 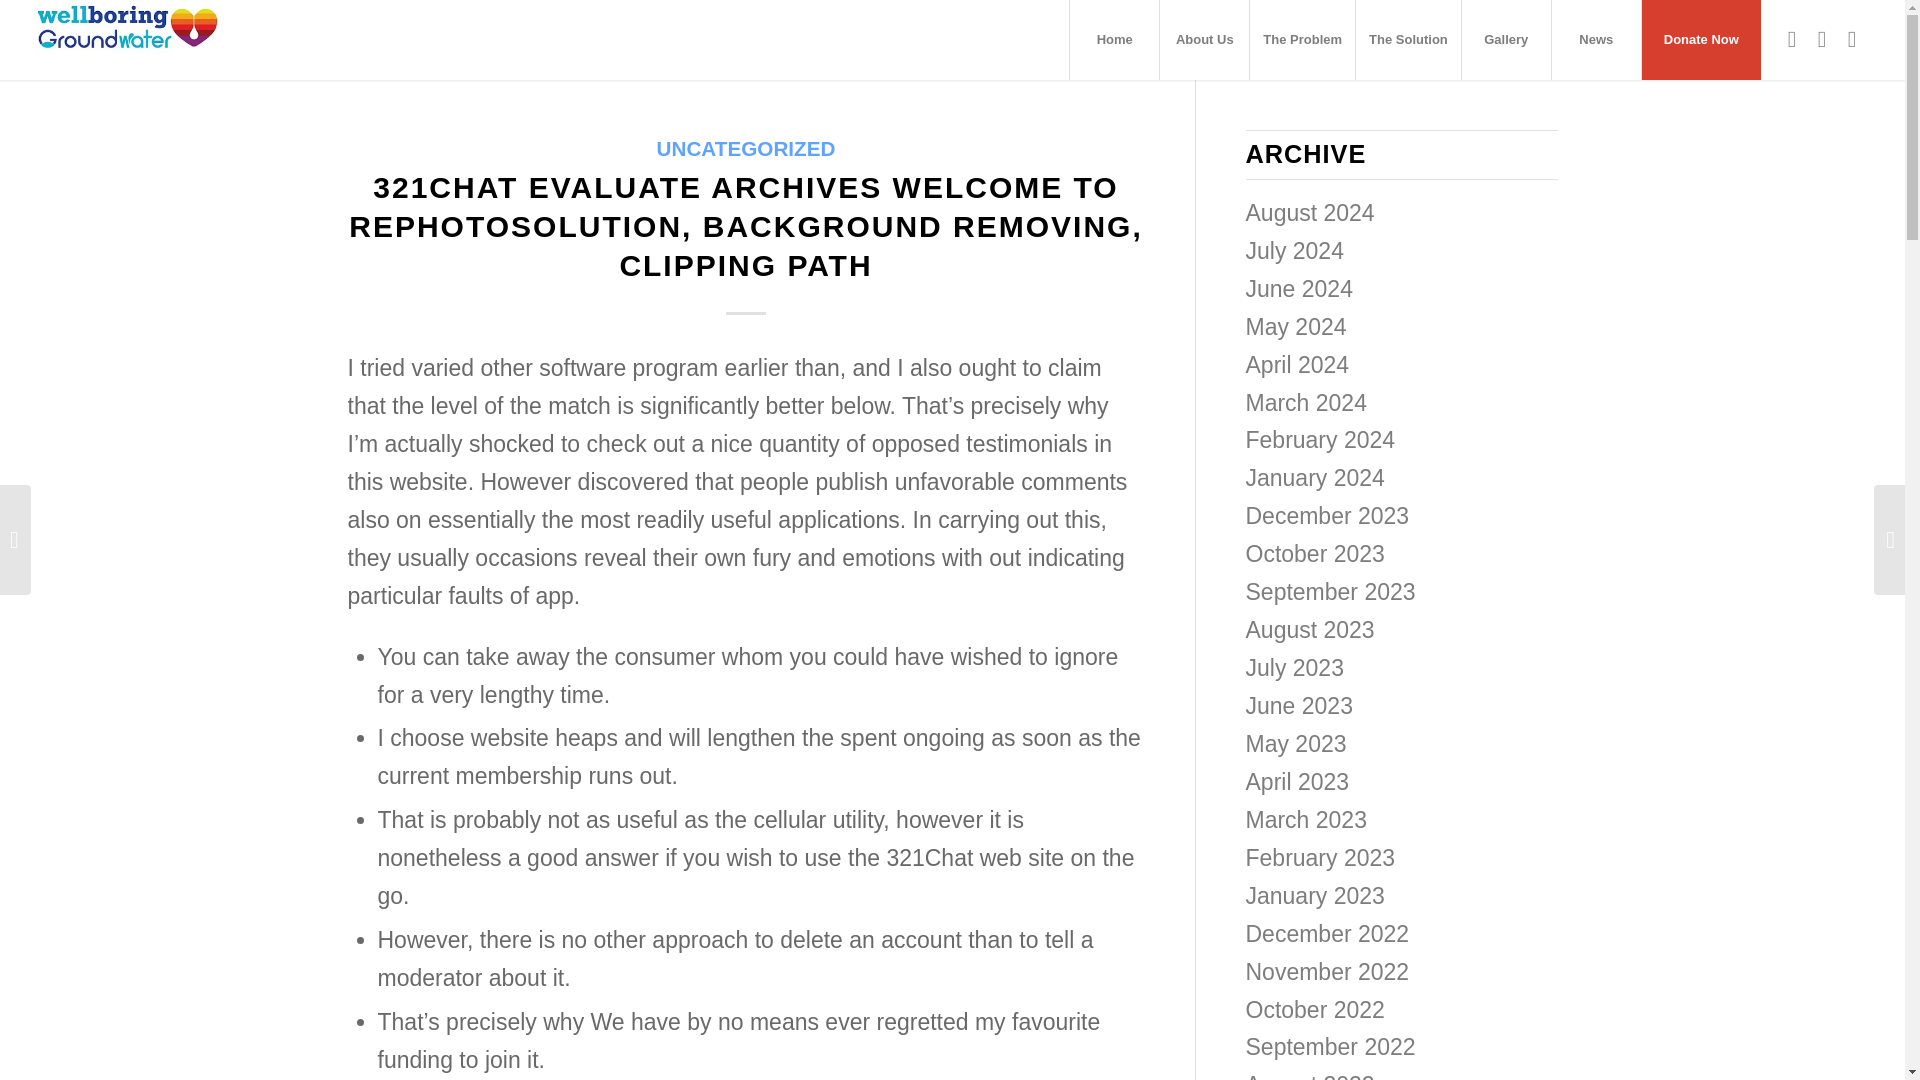 I want to click on Facebook, so click(x=1792, y=38).